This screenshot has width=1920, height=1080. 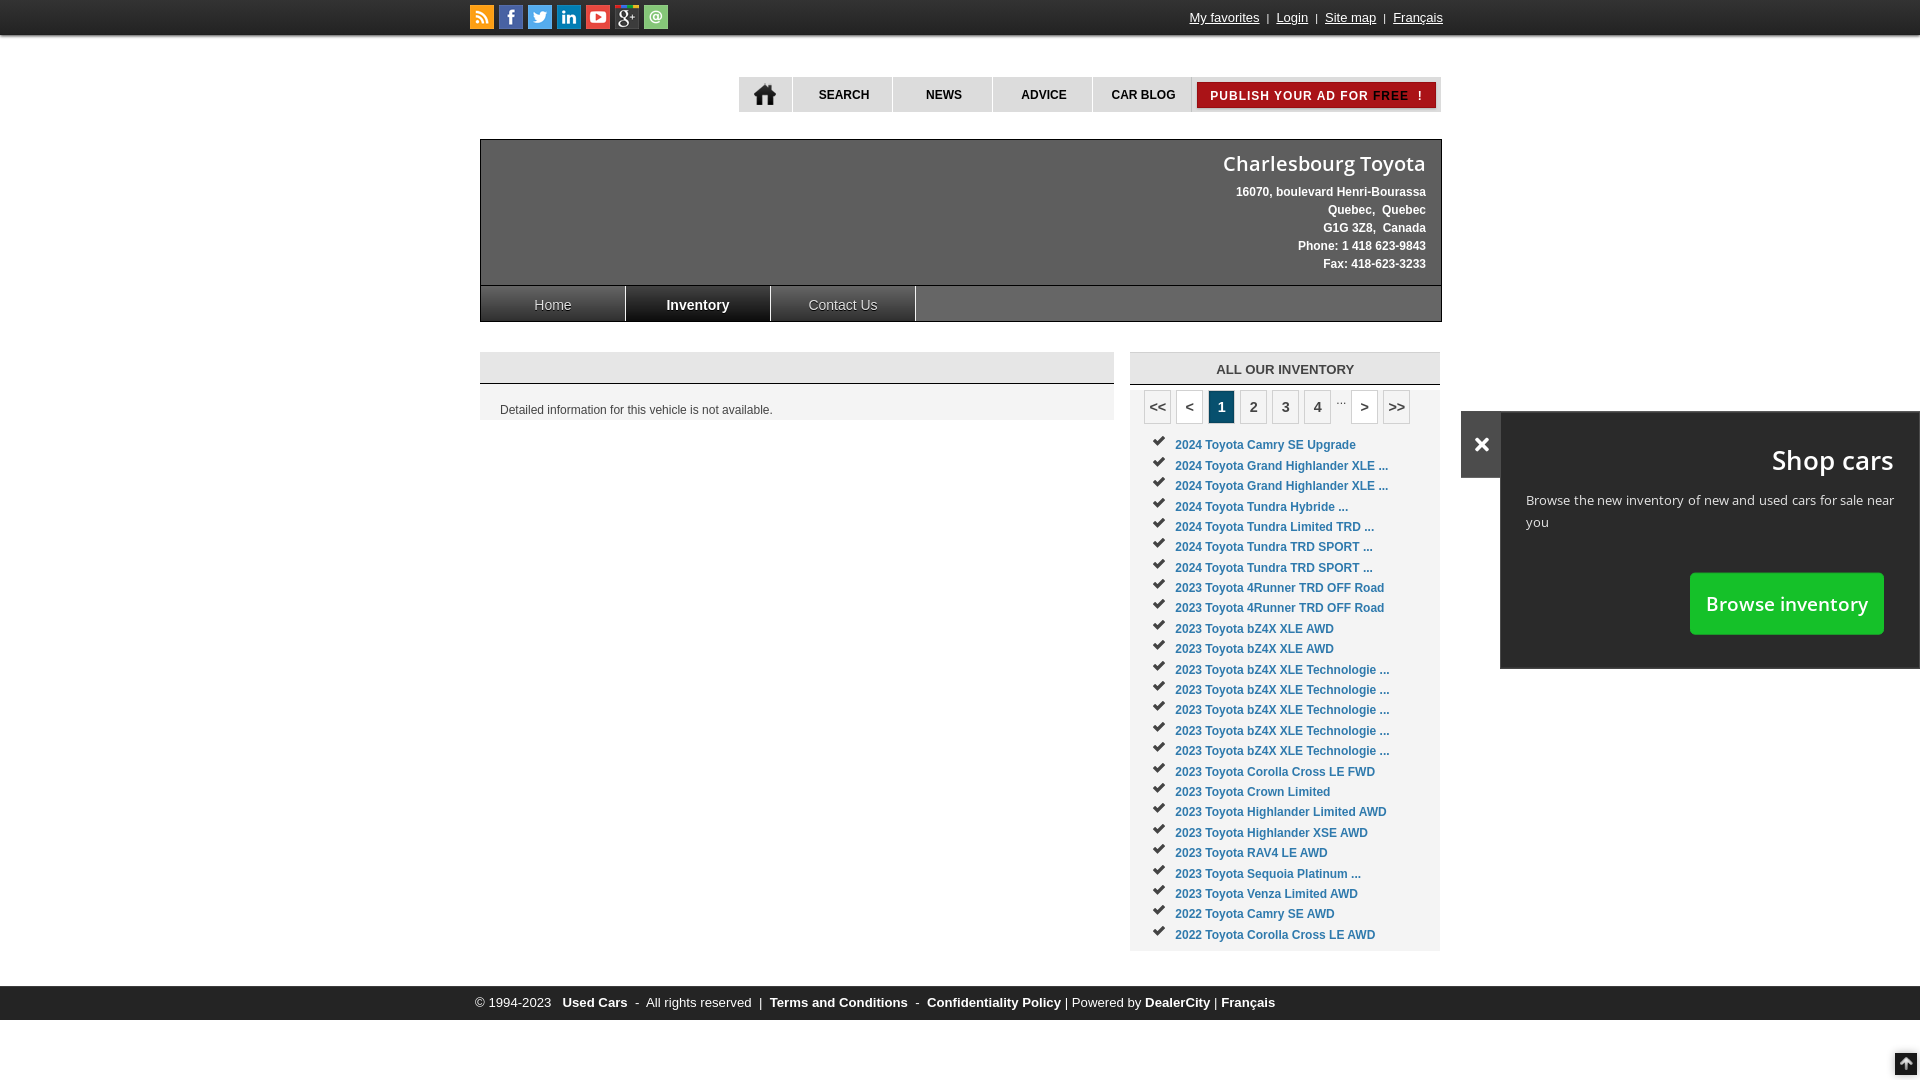 What do you see at coordinates (1252, 792) in the screenshot?
I see `2023 Toyota Crown Limited` at bounding box center [1252, 792].